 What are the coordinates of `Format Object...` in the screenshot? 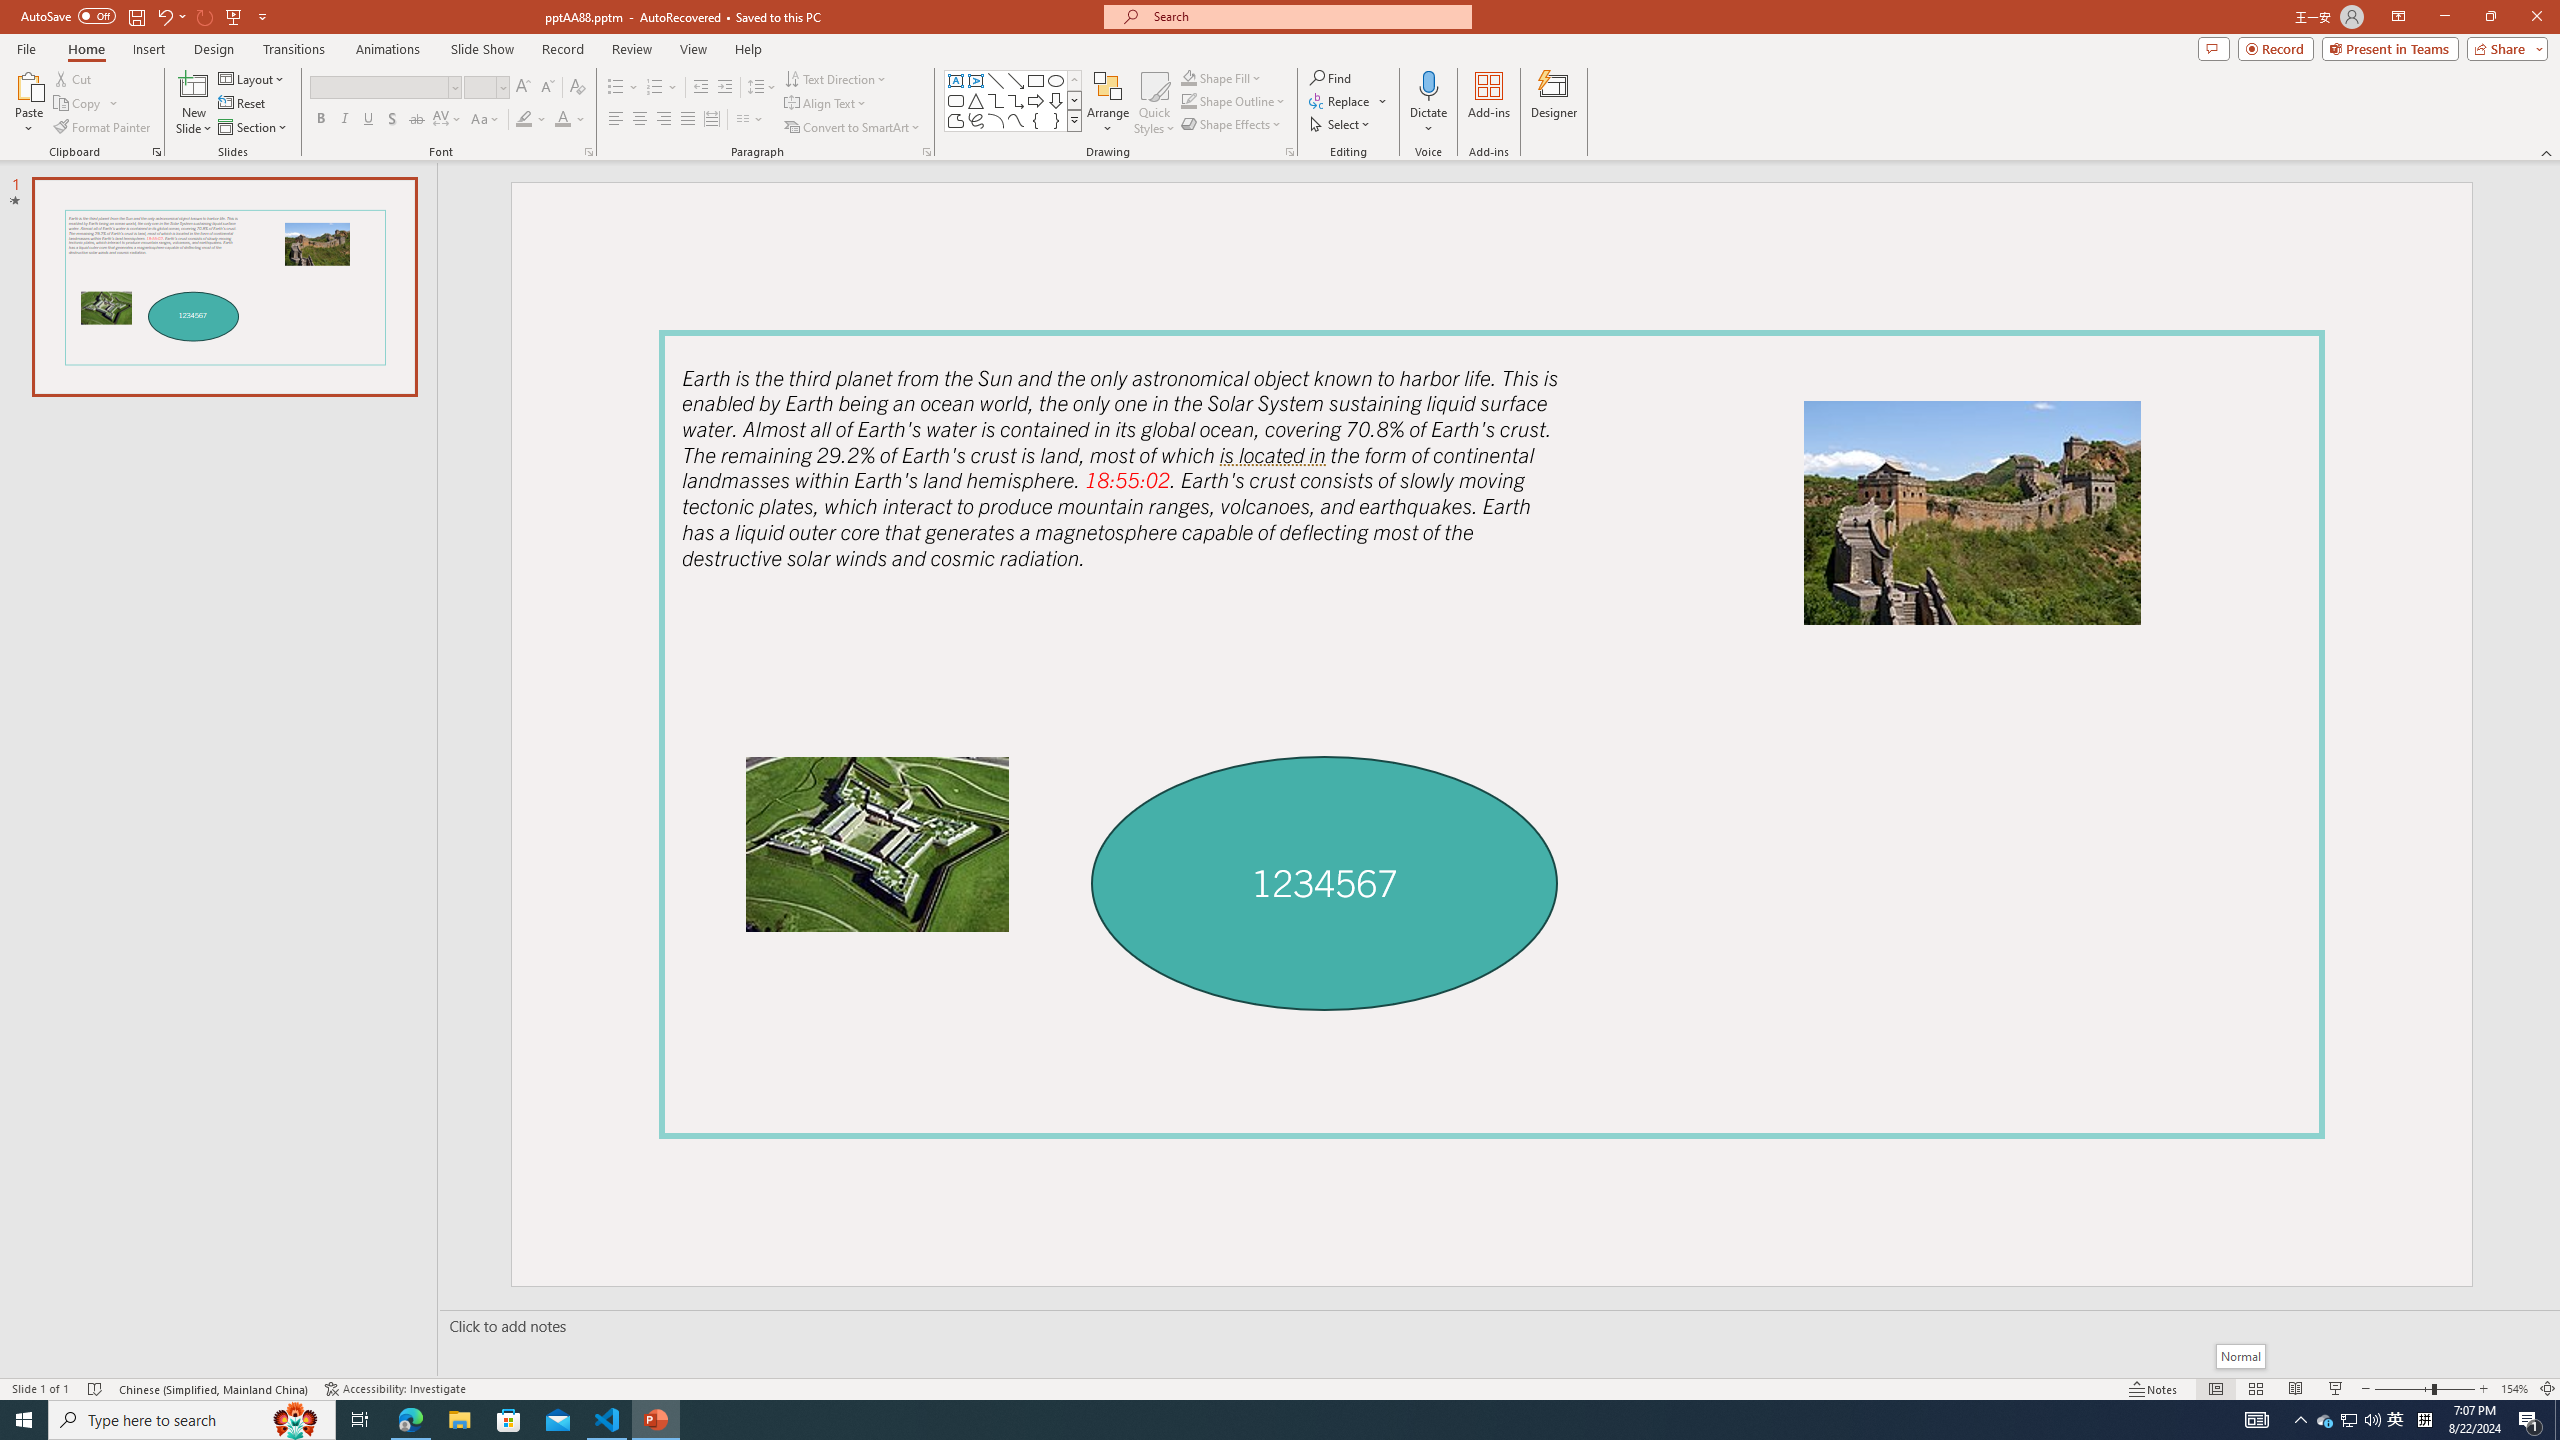 It's located at (1290, 152).